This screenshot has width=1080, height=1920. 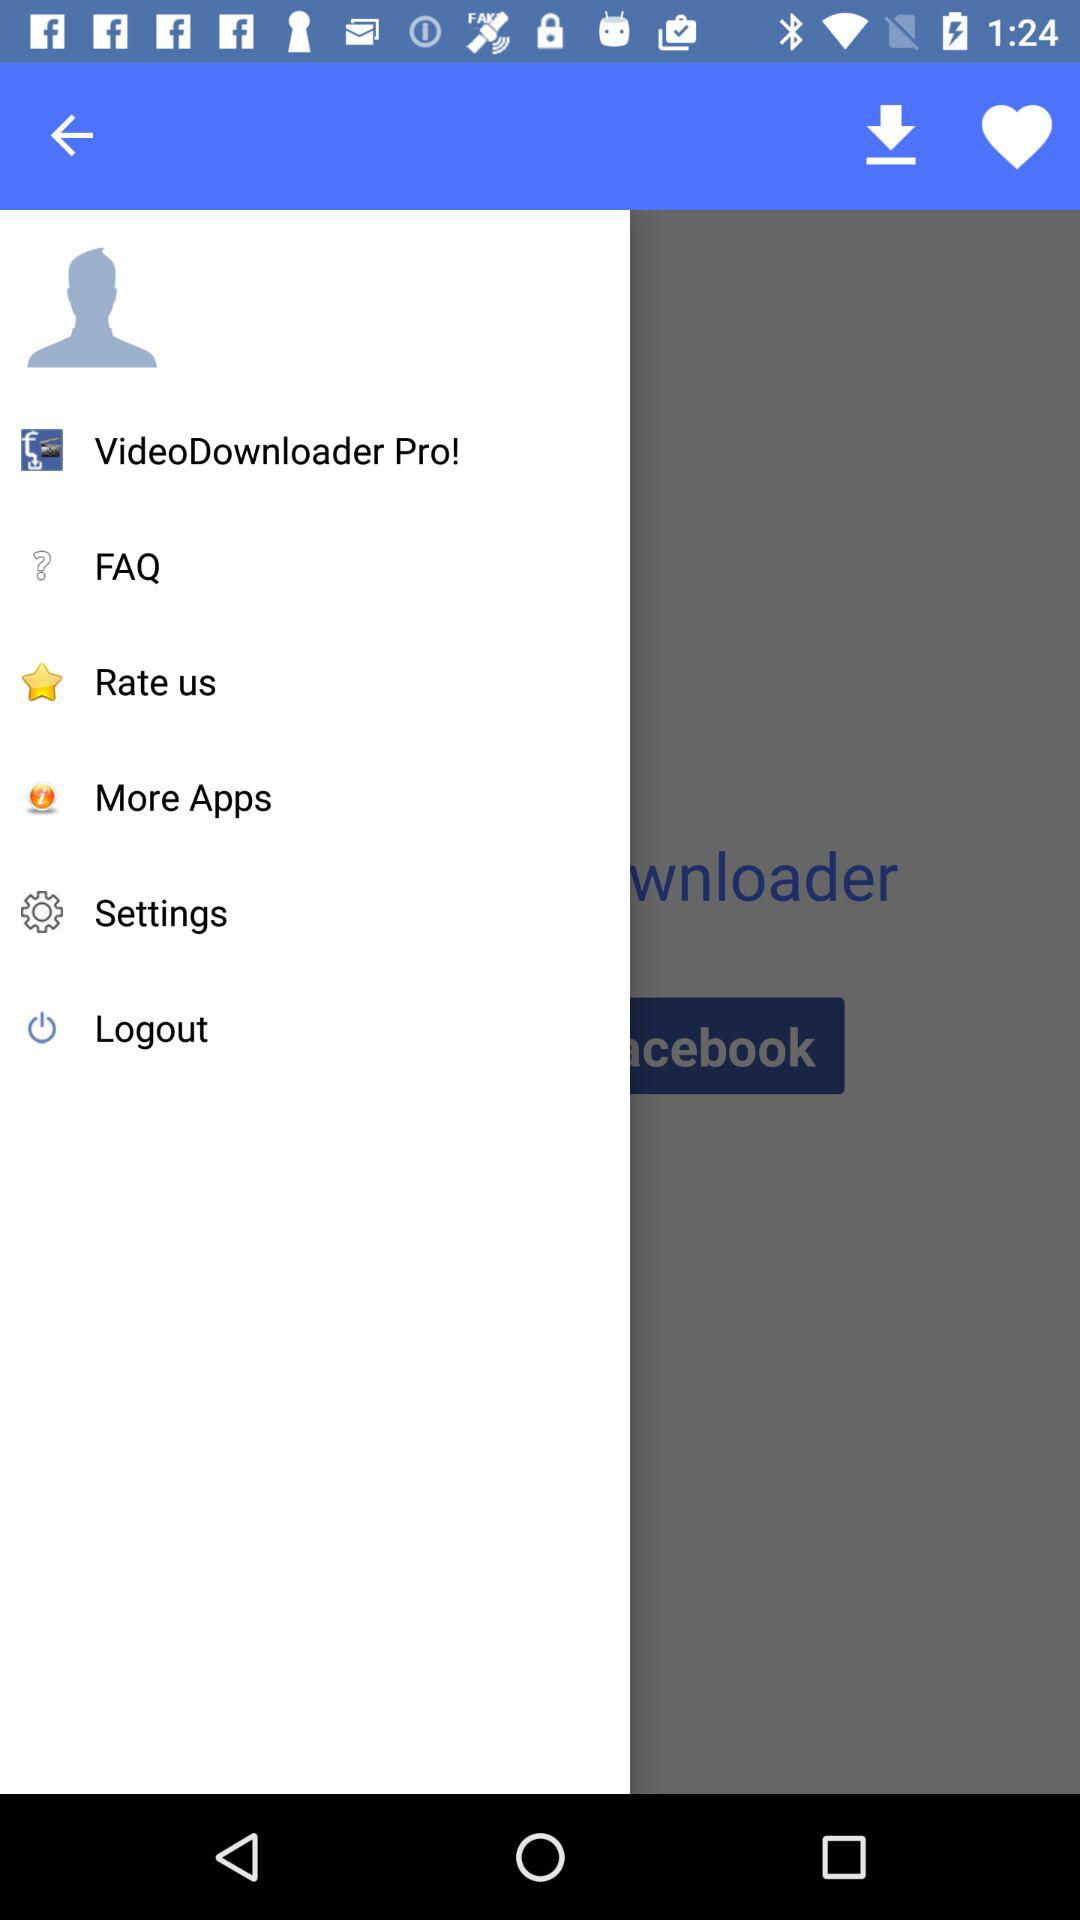 I want to click on click item below the faq icon, so click(x=156, y=680).